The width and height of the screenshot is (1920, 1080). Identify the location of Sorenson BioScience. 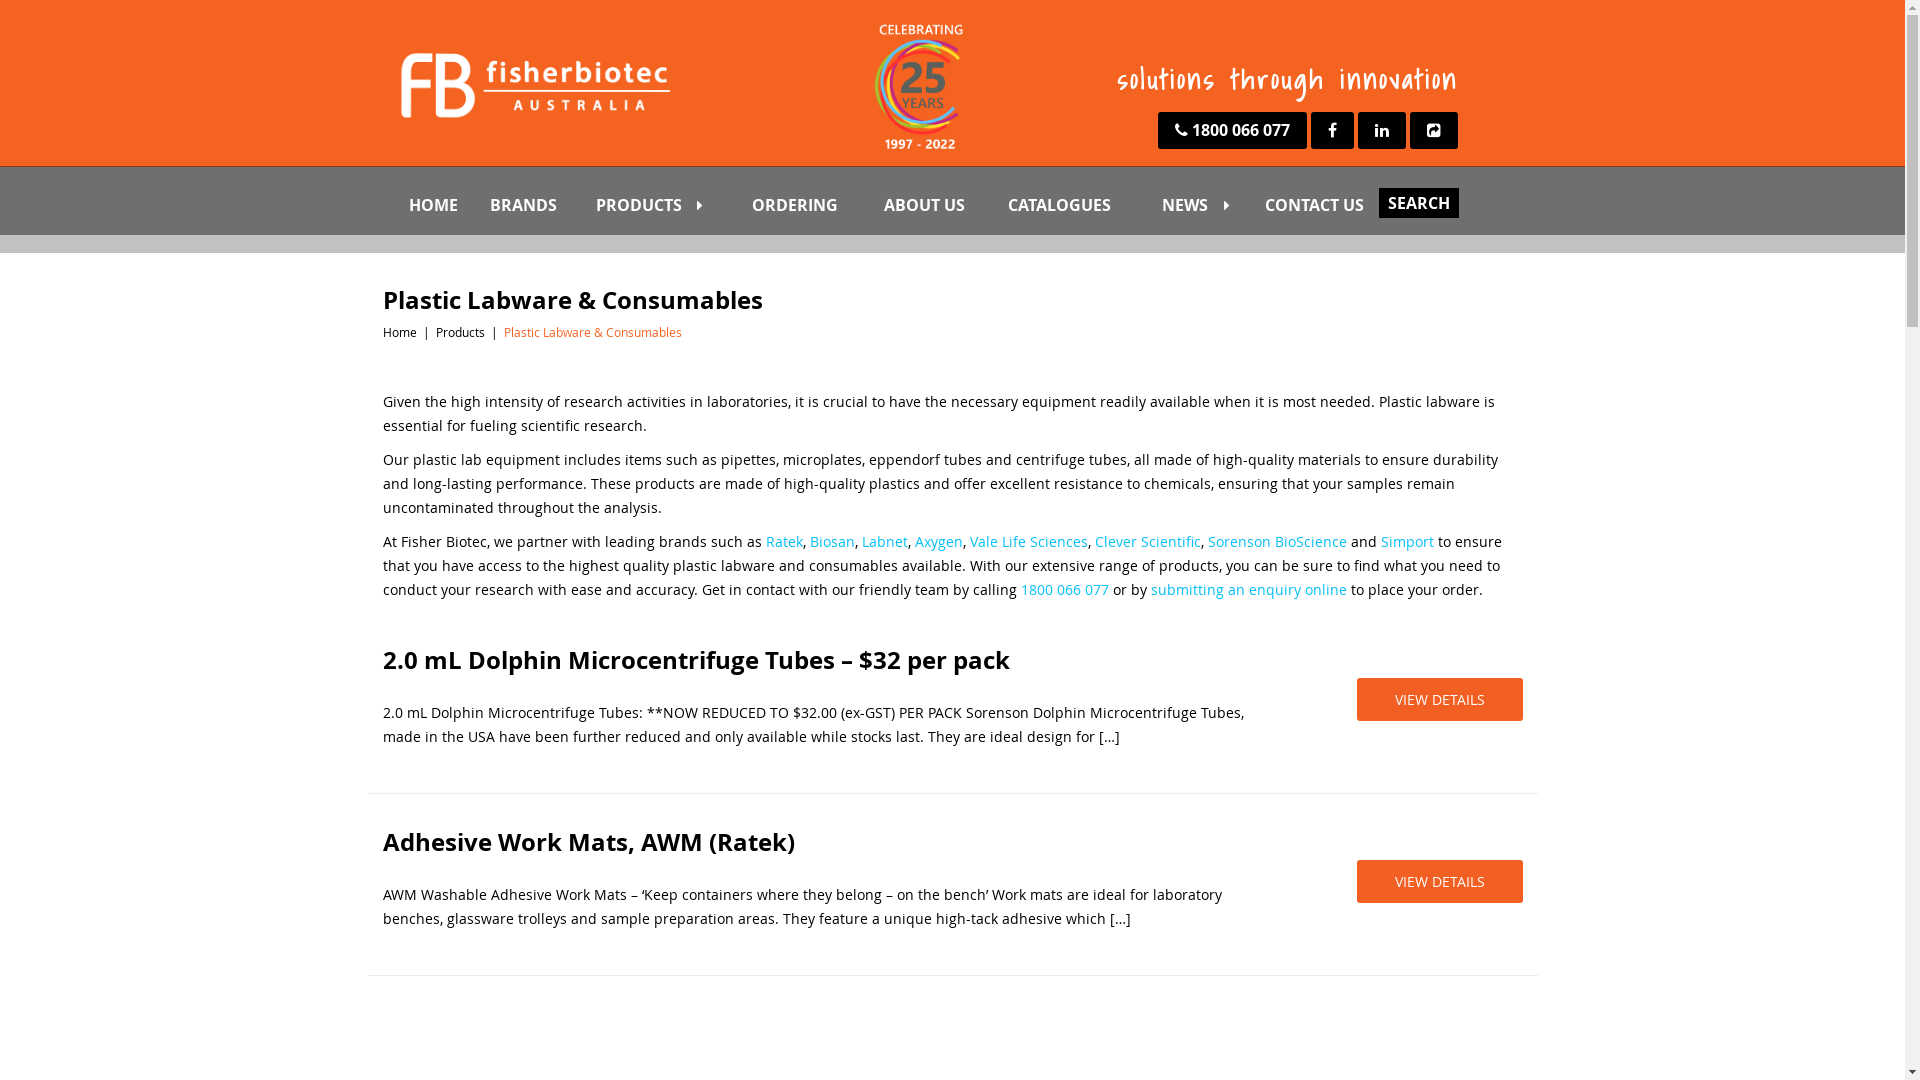
(1278, 542).